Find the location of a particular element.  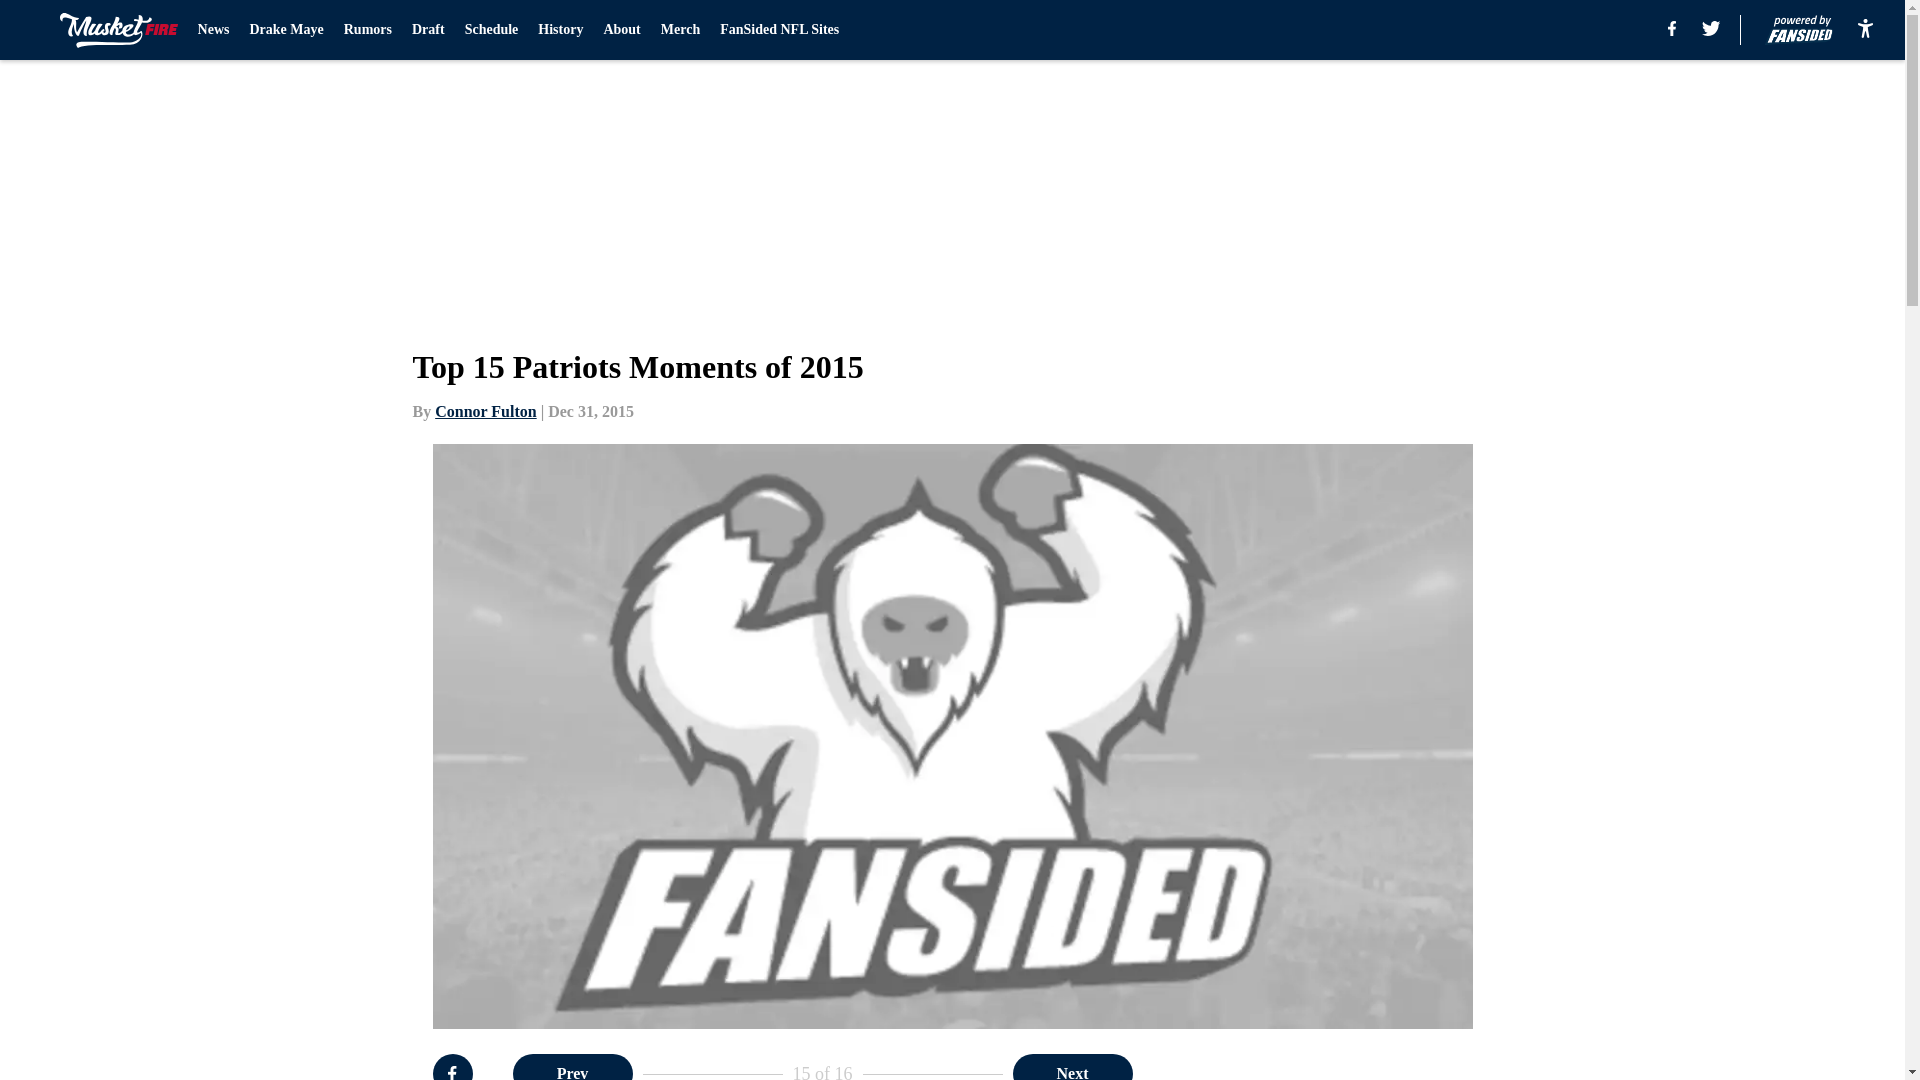

About is located at coordinates (620, 30).